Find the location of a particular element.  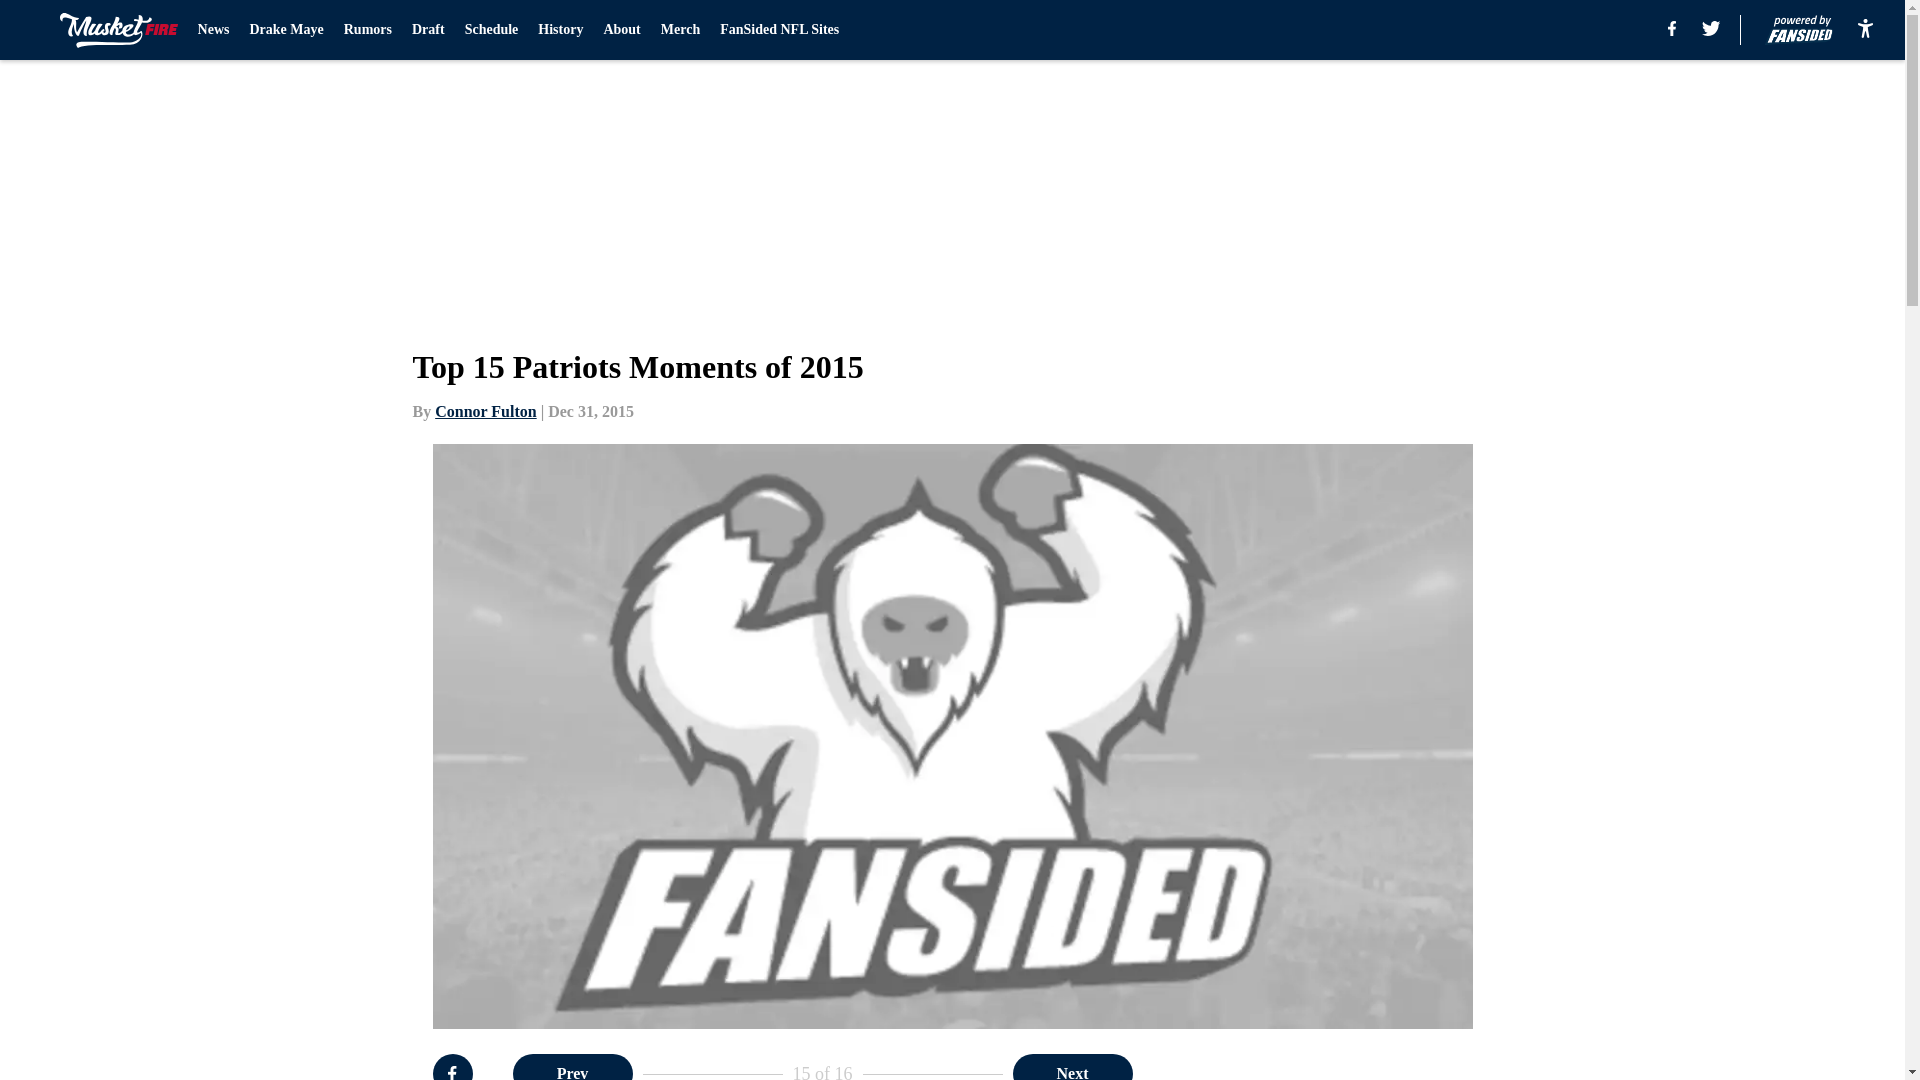

About is located at coordinates (620, 30).